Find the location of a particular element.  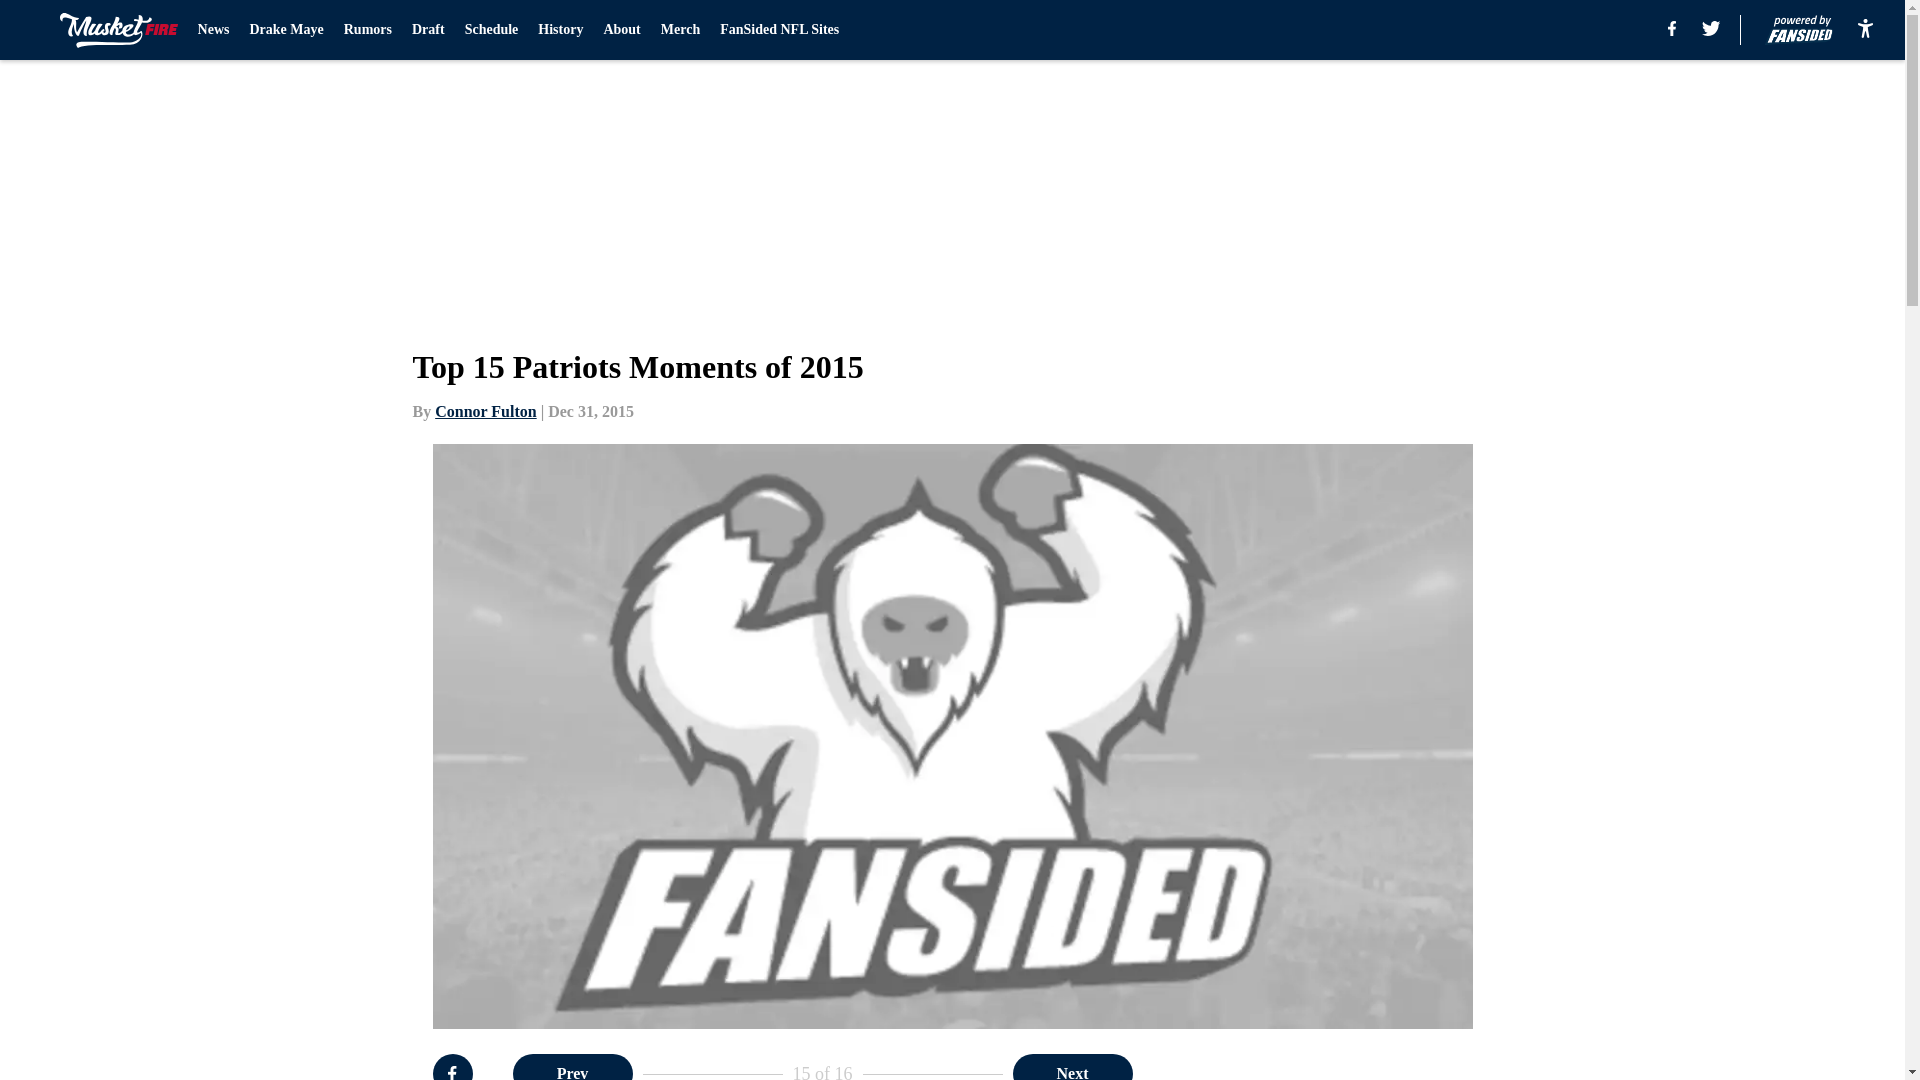

About is located at coordinates (620, 30).